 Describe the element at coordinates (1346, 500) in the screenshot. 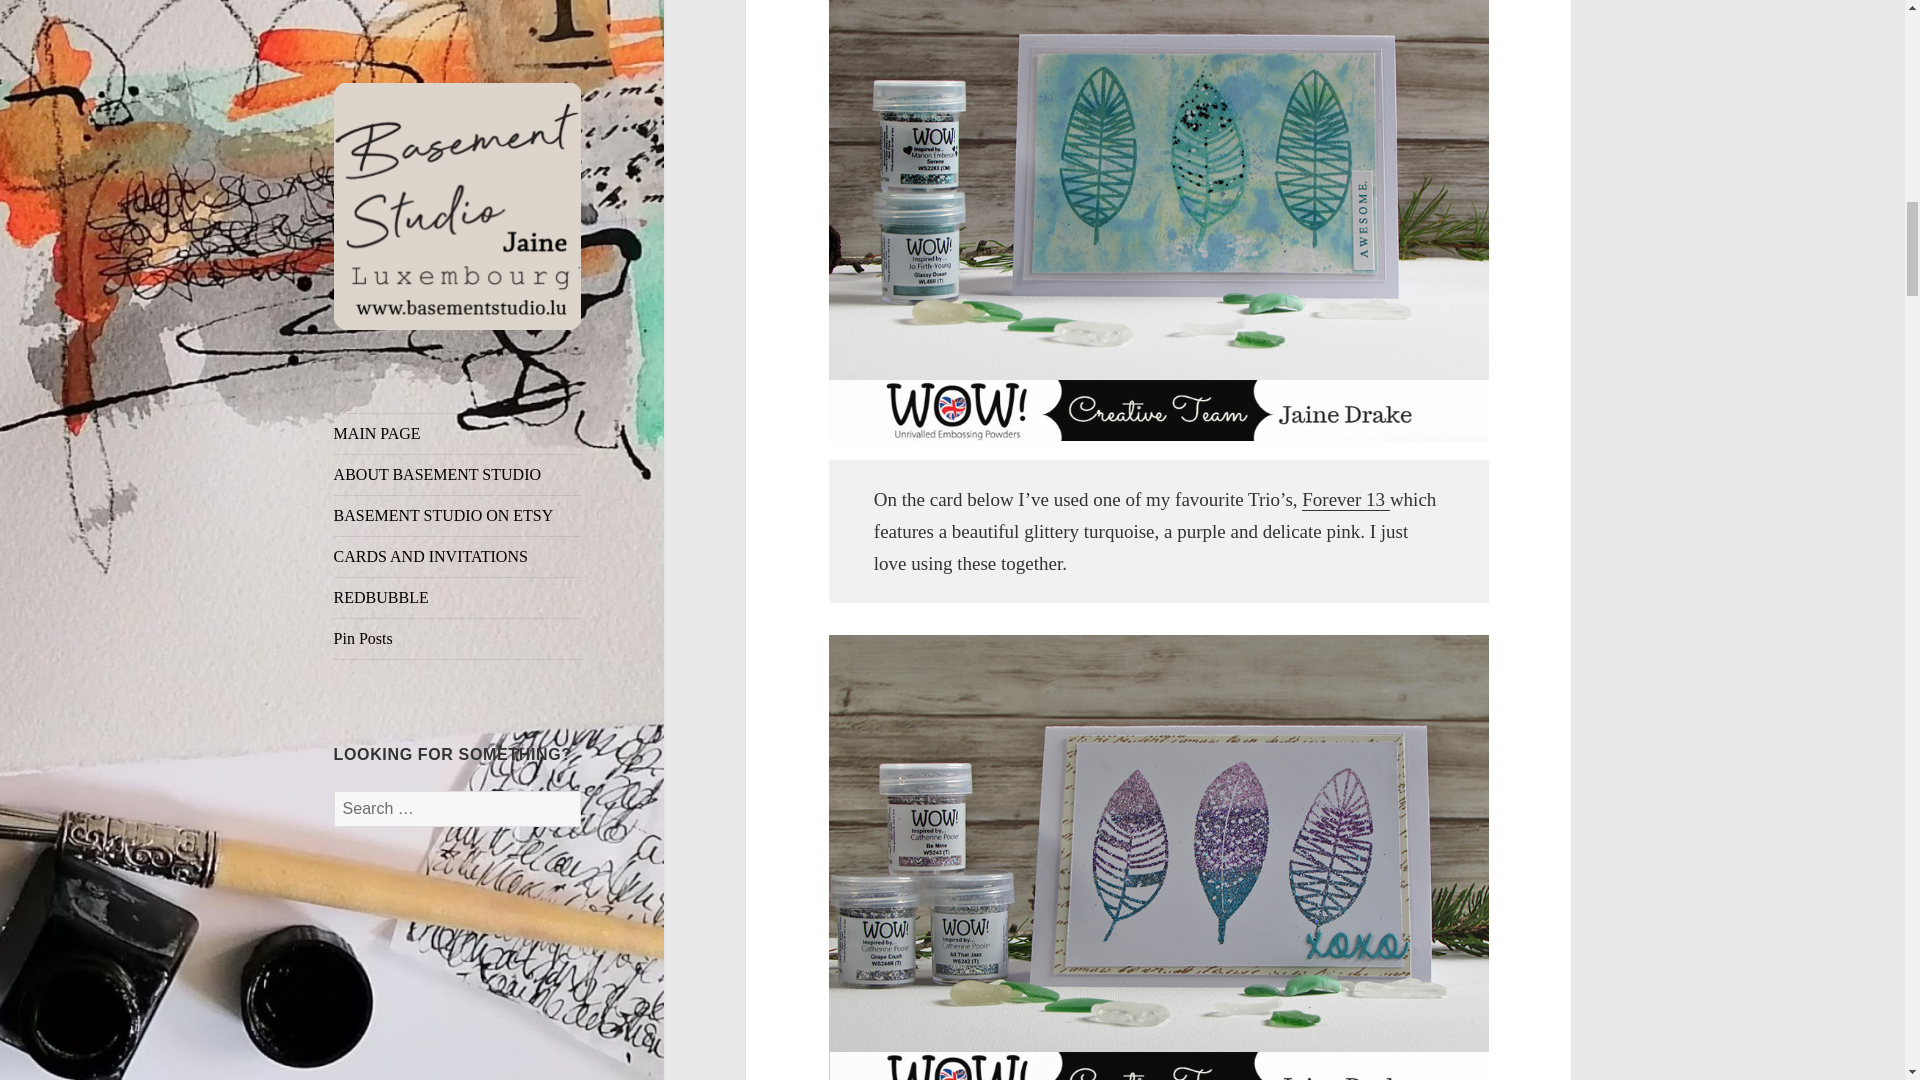

I see `Forever 13` at that location.